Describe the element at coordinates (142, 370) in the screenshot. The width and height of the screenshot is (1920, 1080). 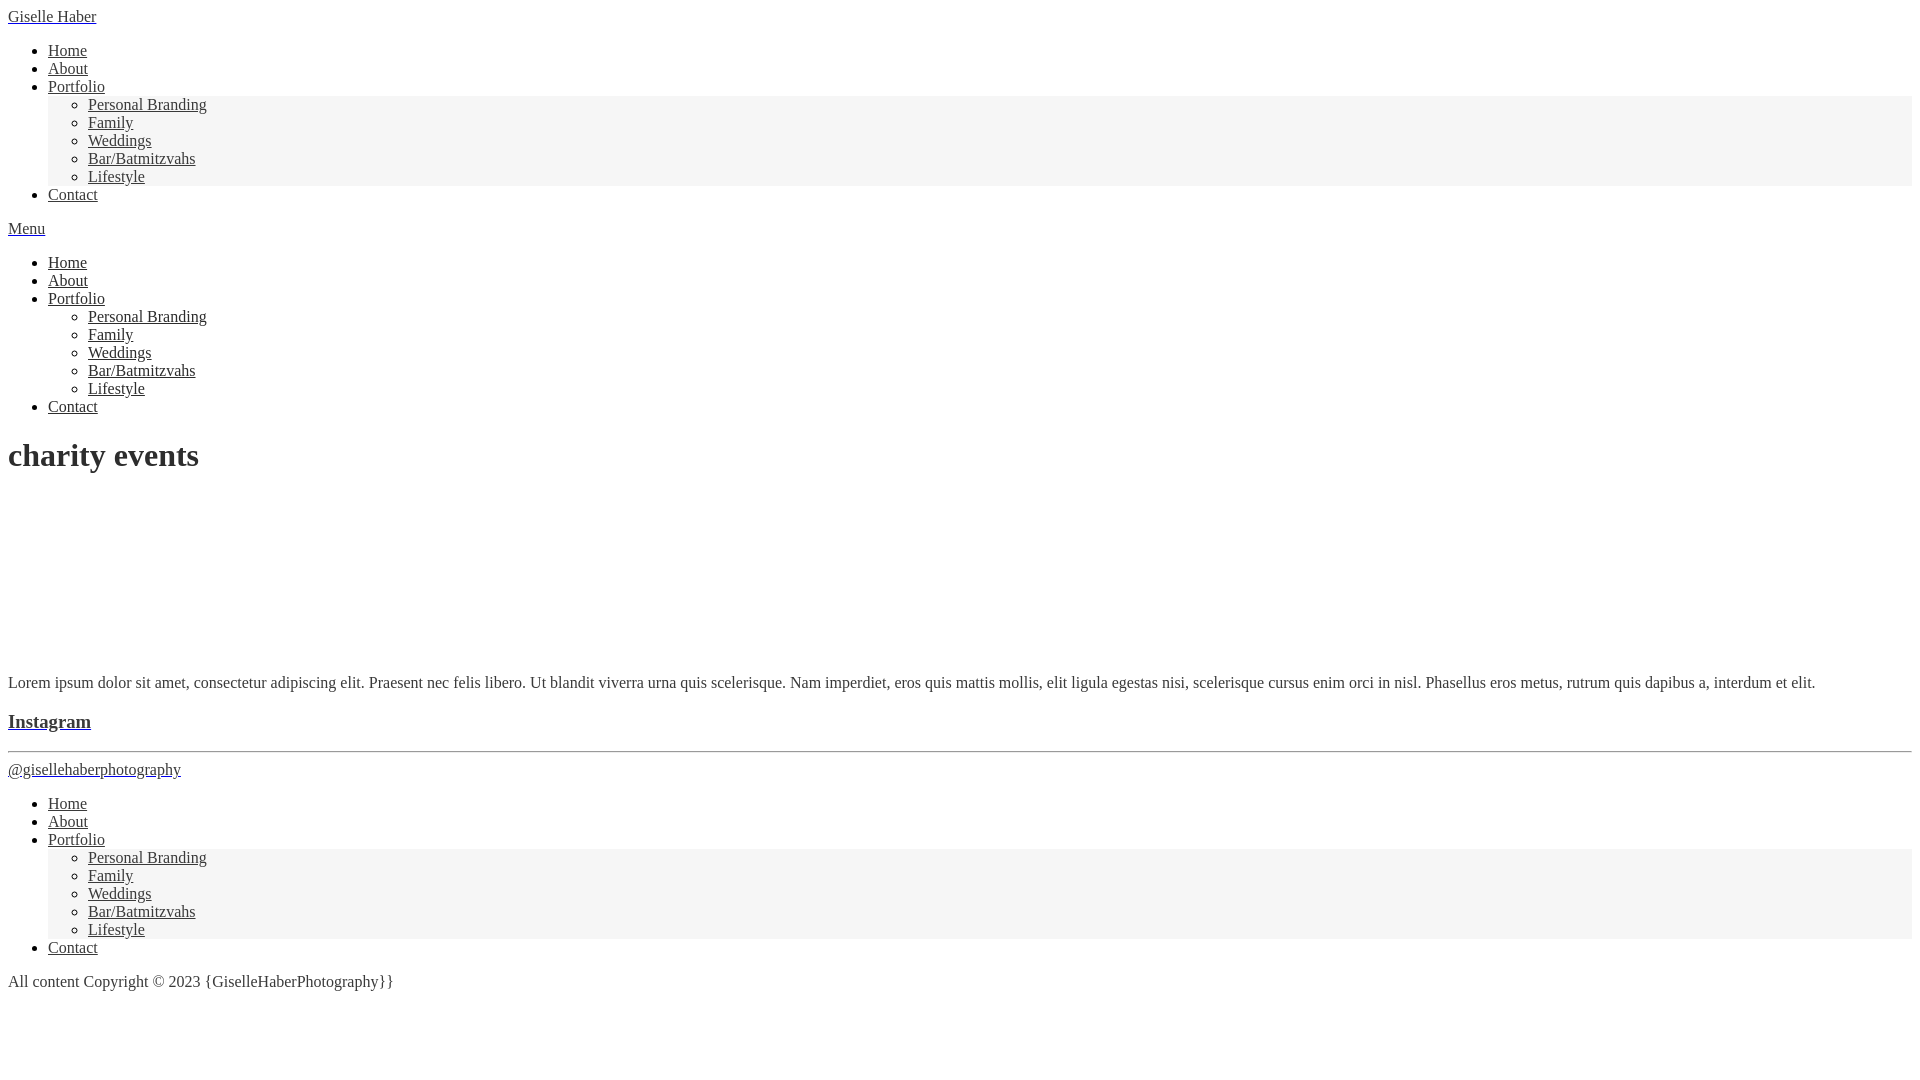
I see `Bar/Batmitzvahs` at that location.